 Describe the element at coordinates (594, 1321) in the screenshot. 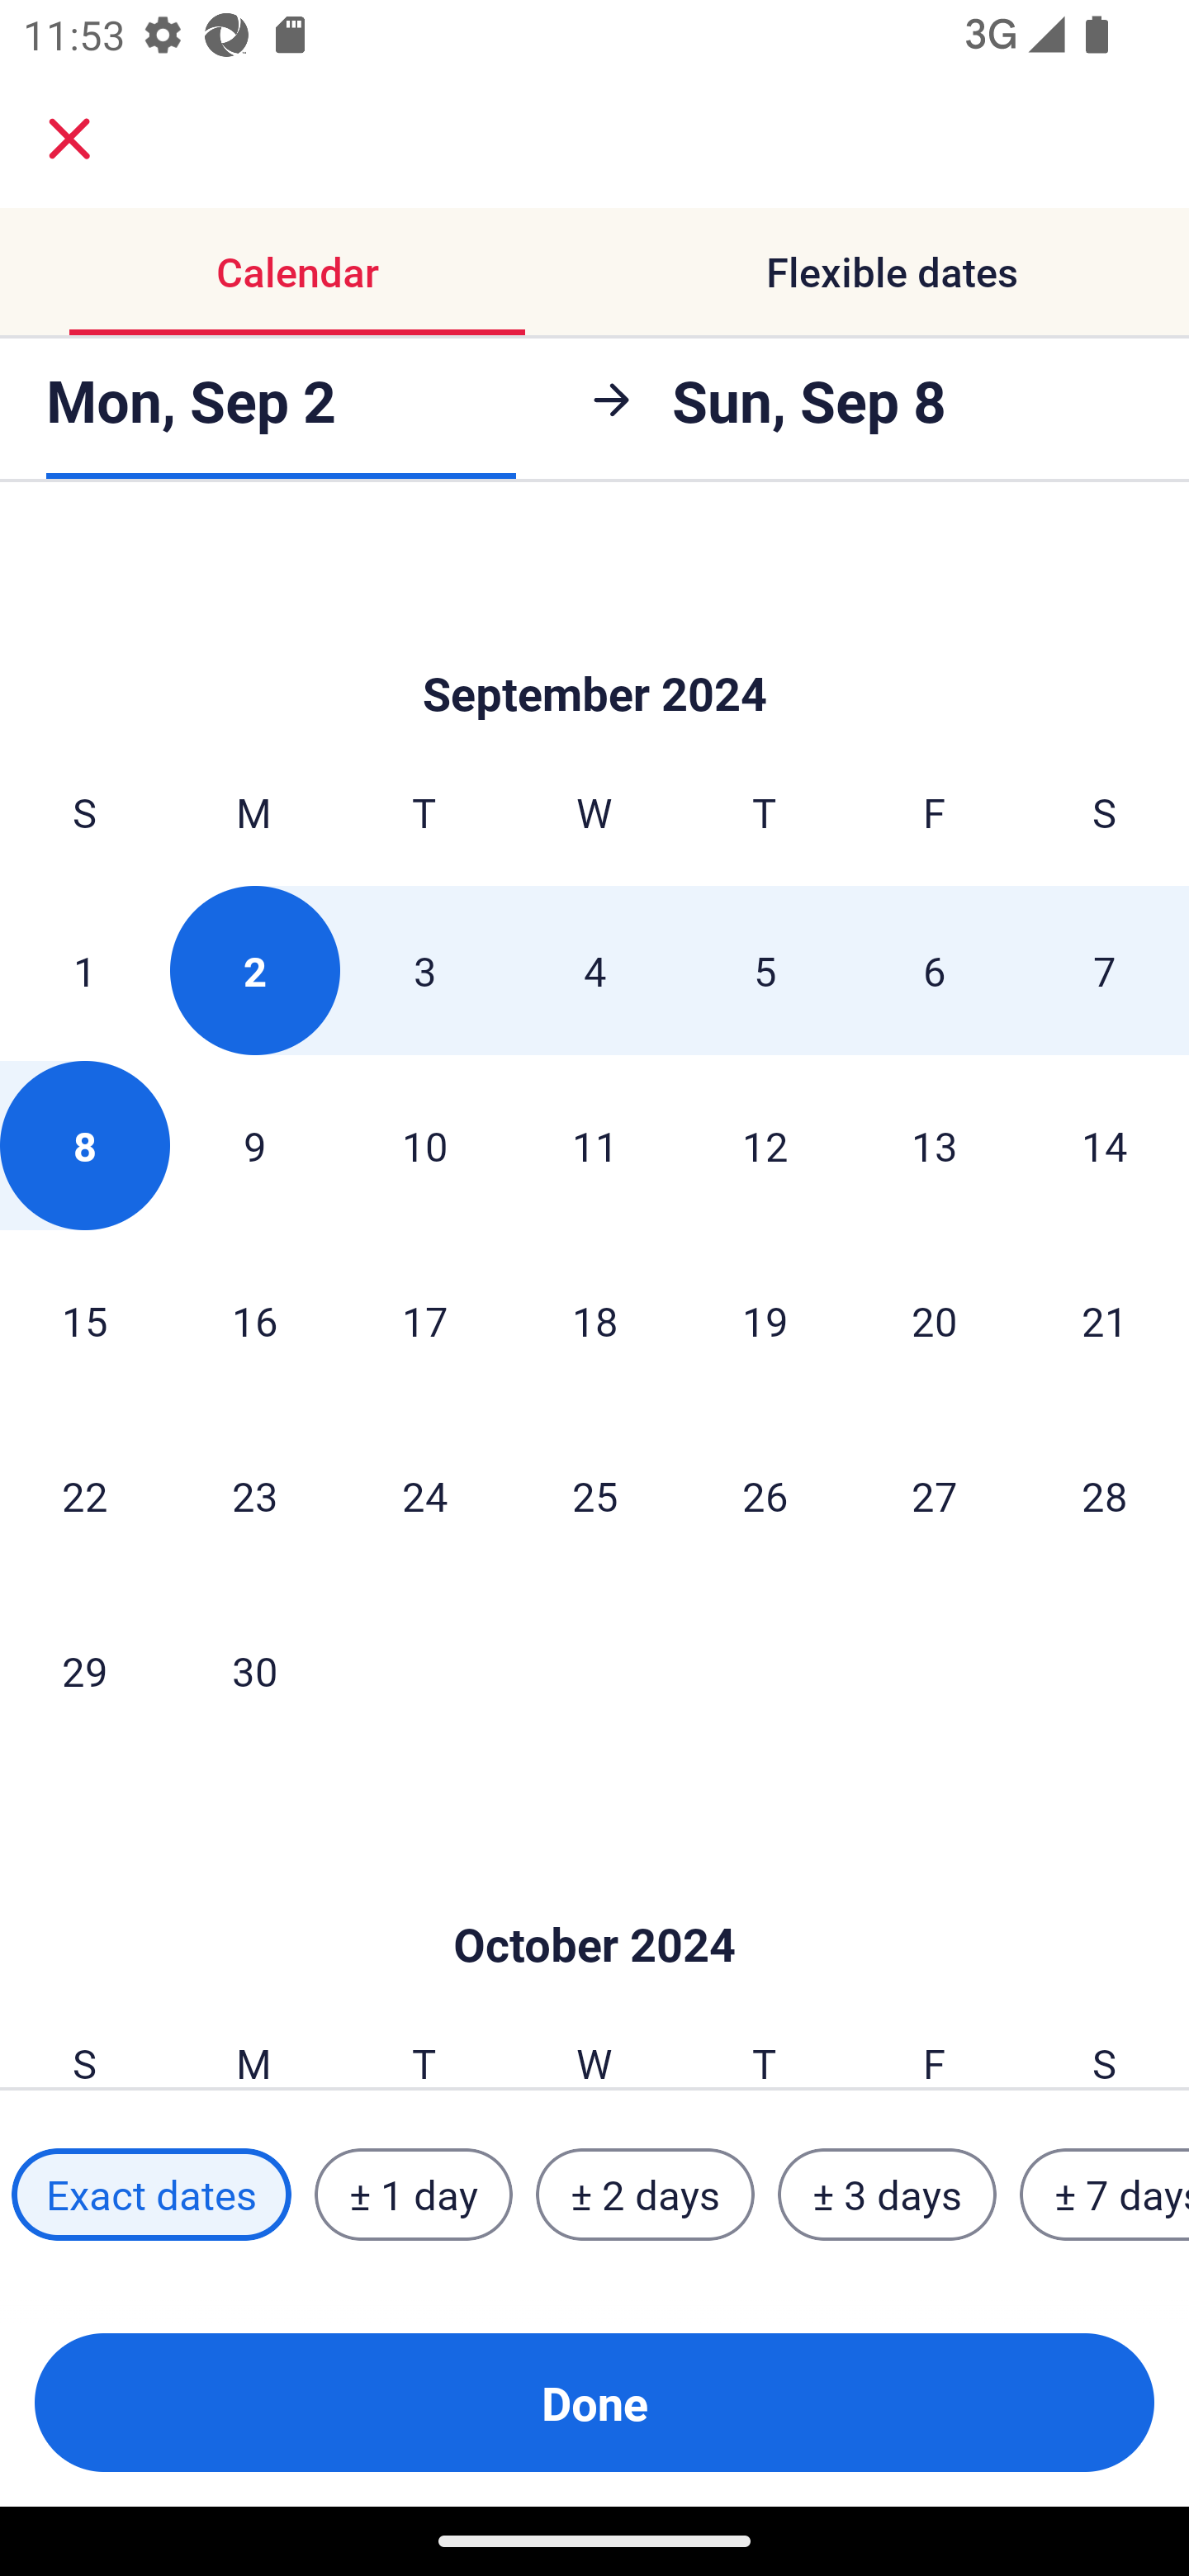

I see `18 Wednesday, September 18, 2024` at that location.